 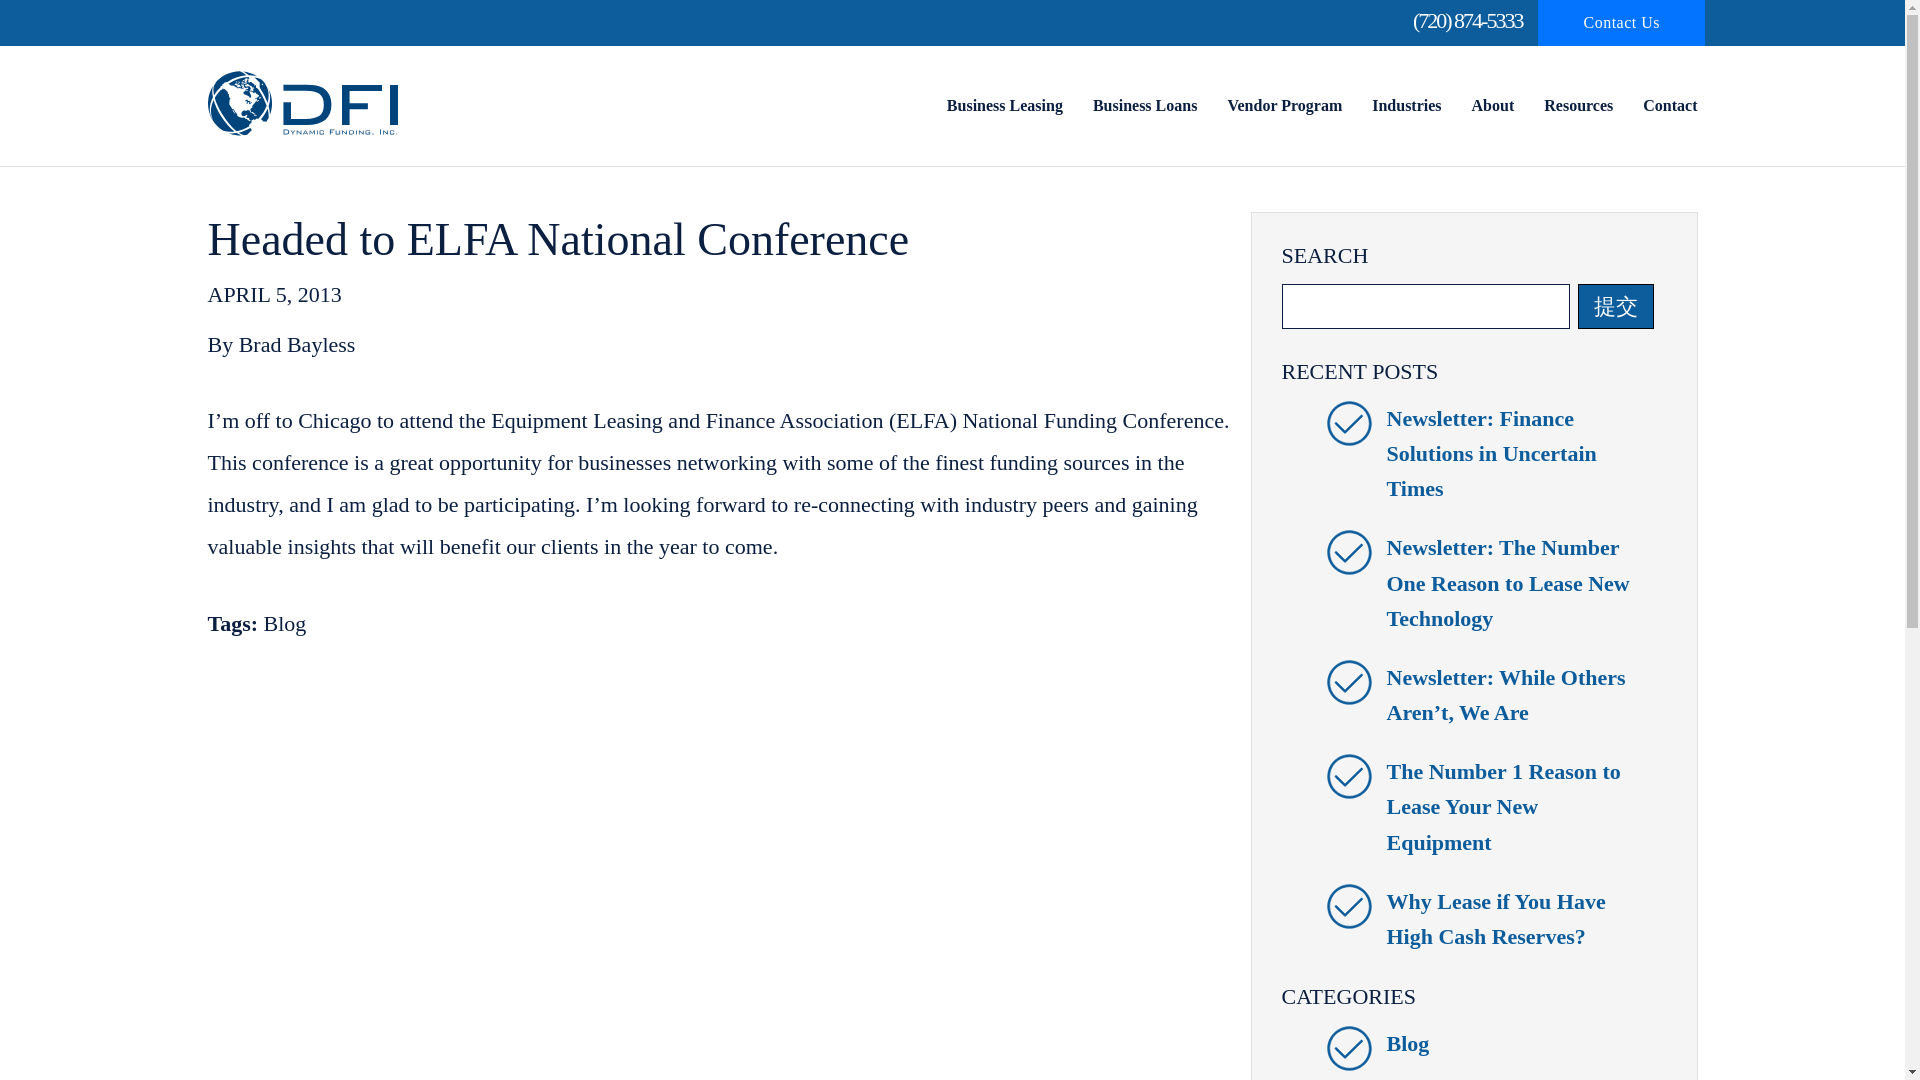 I want to click on Blog, so click(x=1407, y=1044).